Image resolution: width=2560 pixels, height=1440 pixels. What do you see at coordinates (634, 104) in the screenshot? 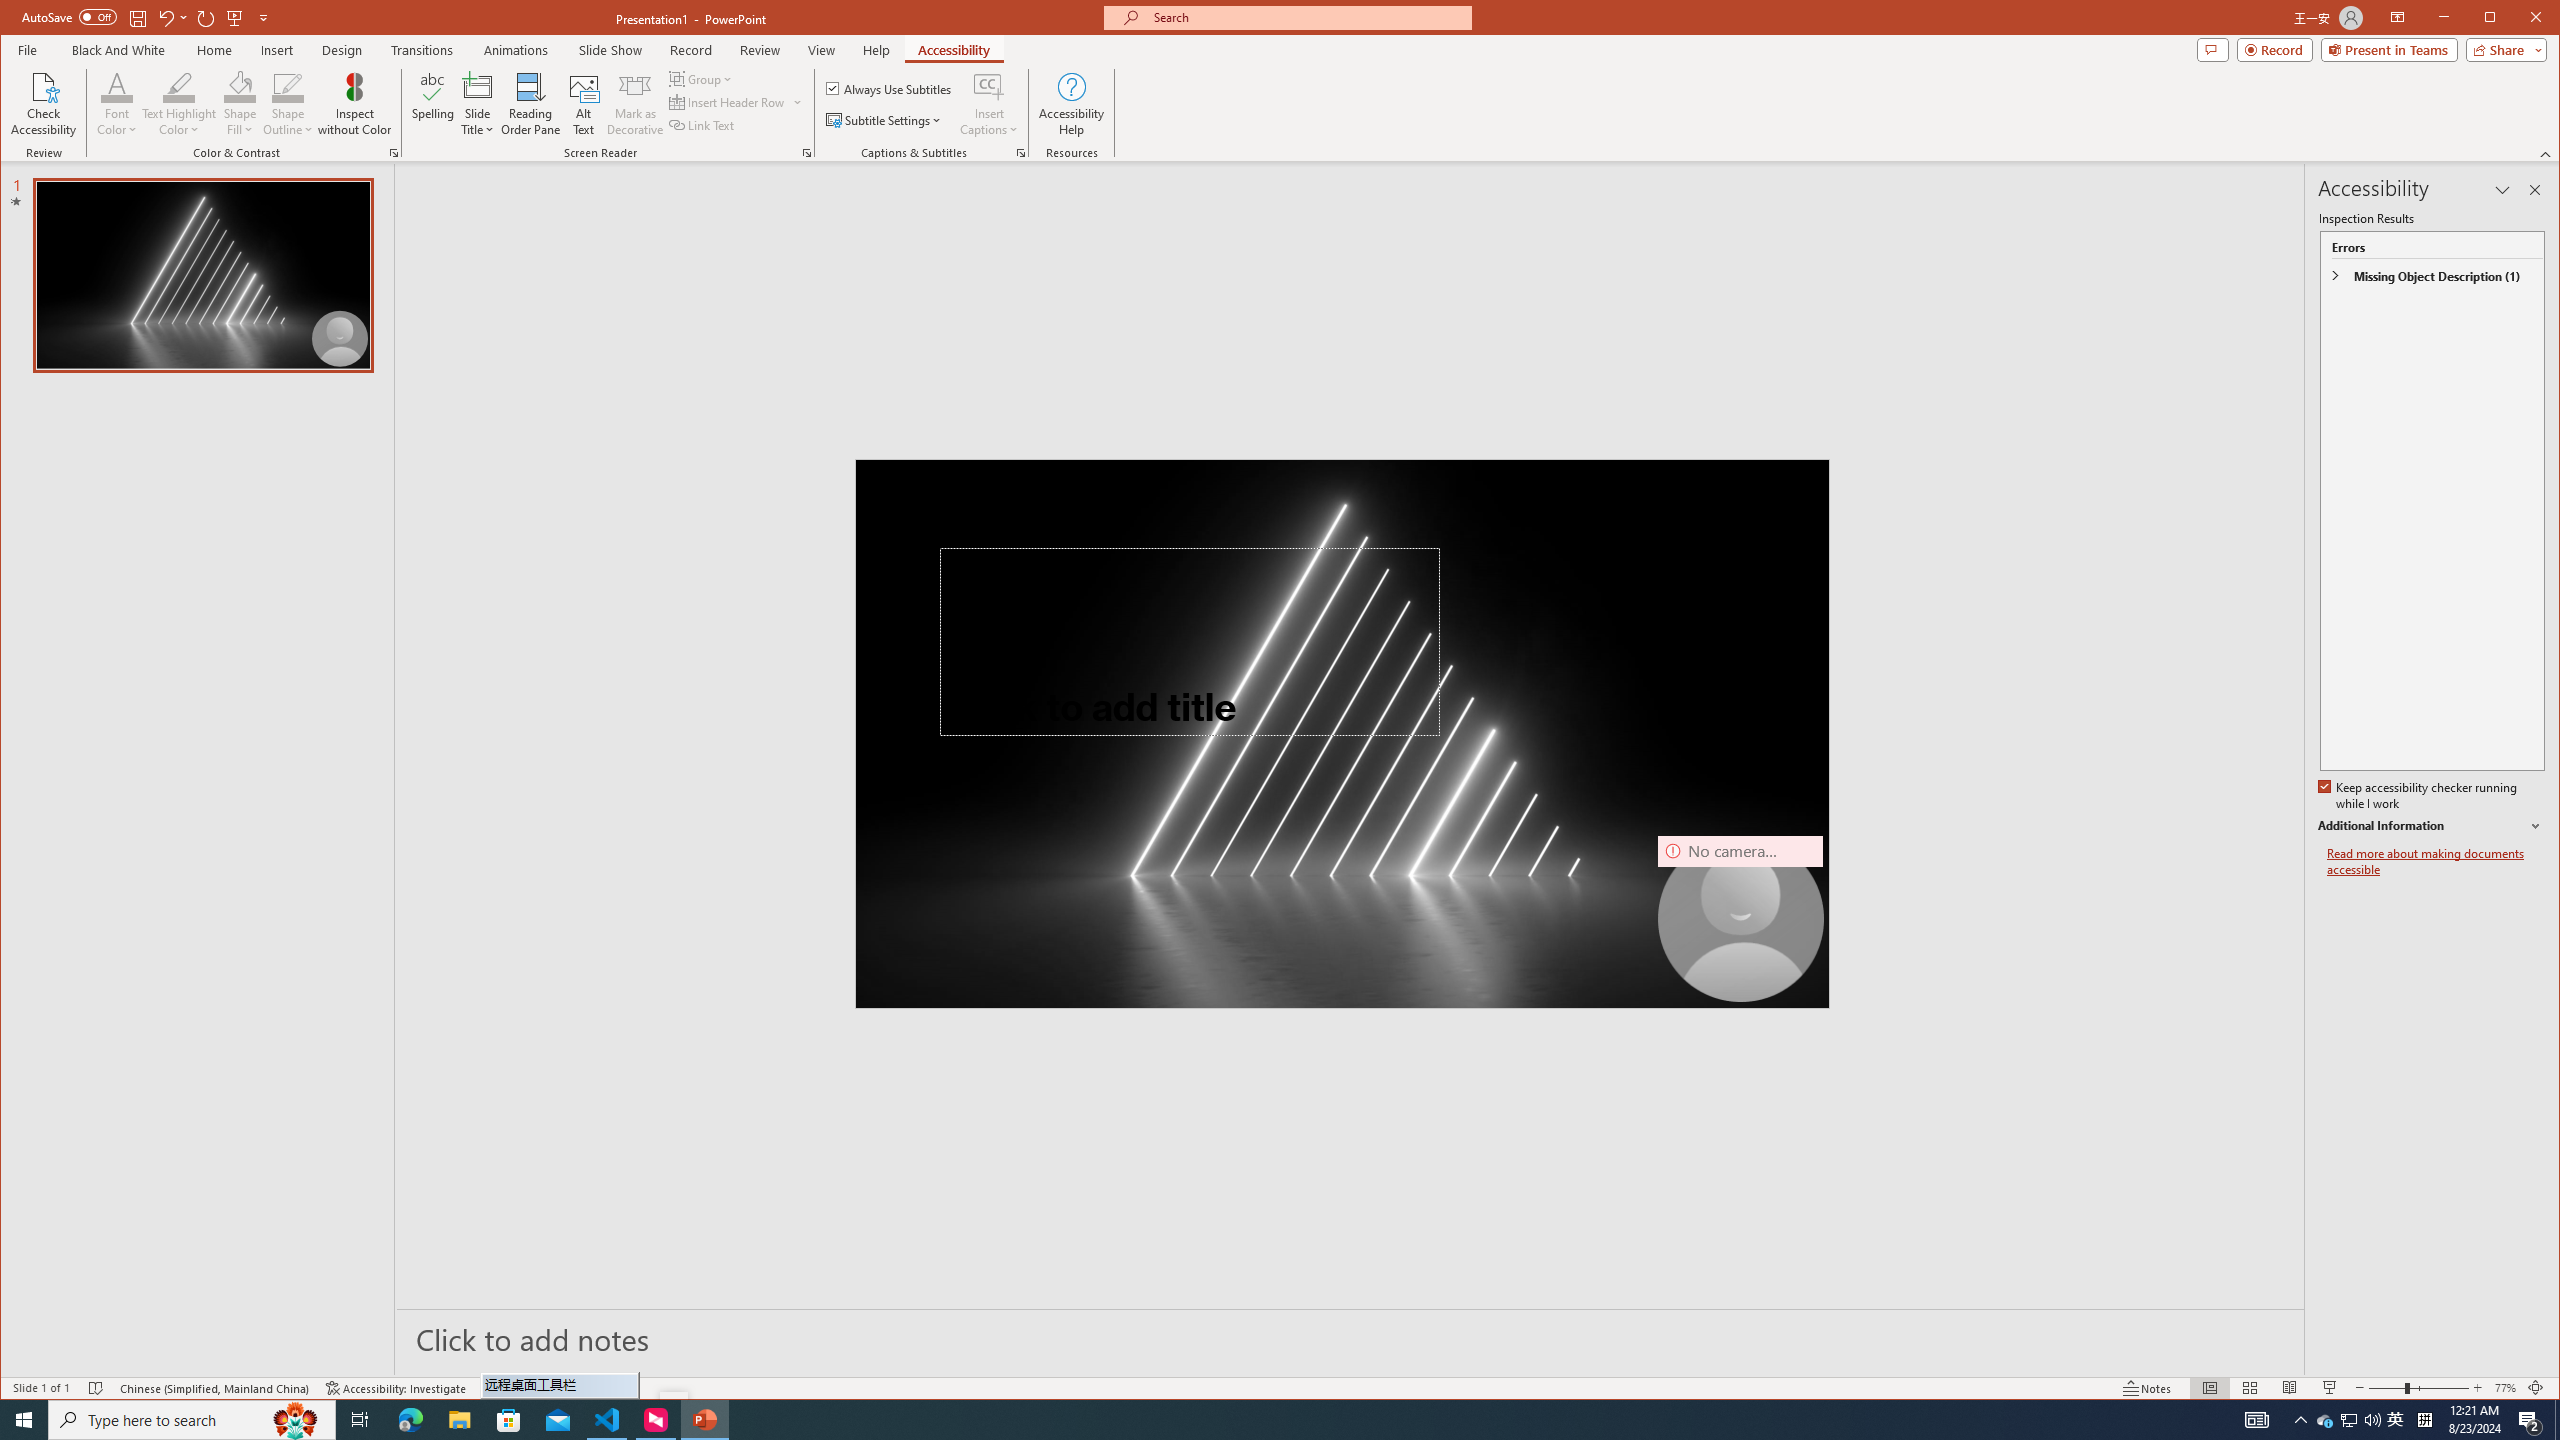
I see `Mark as Decorative` at bounding box center [634, 104].